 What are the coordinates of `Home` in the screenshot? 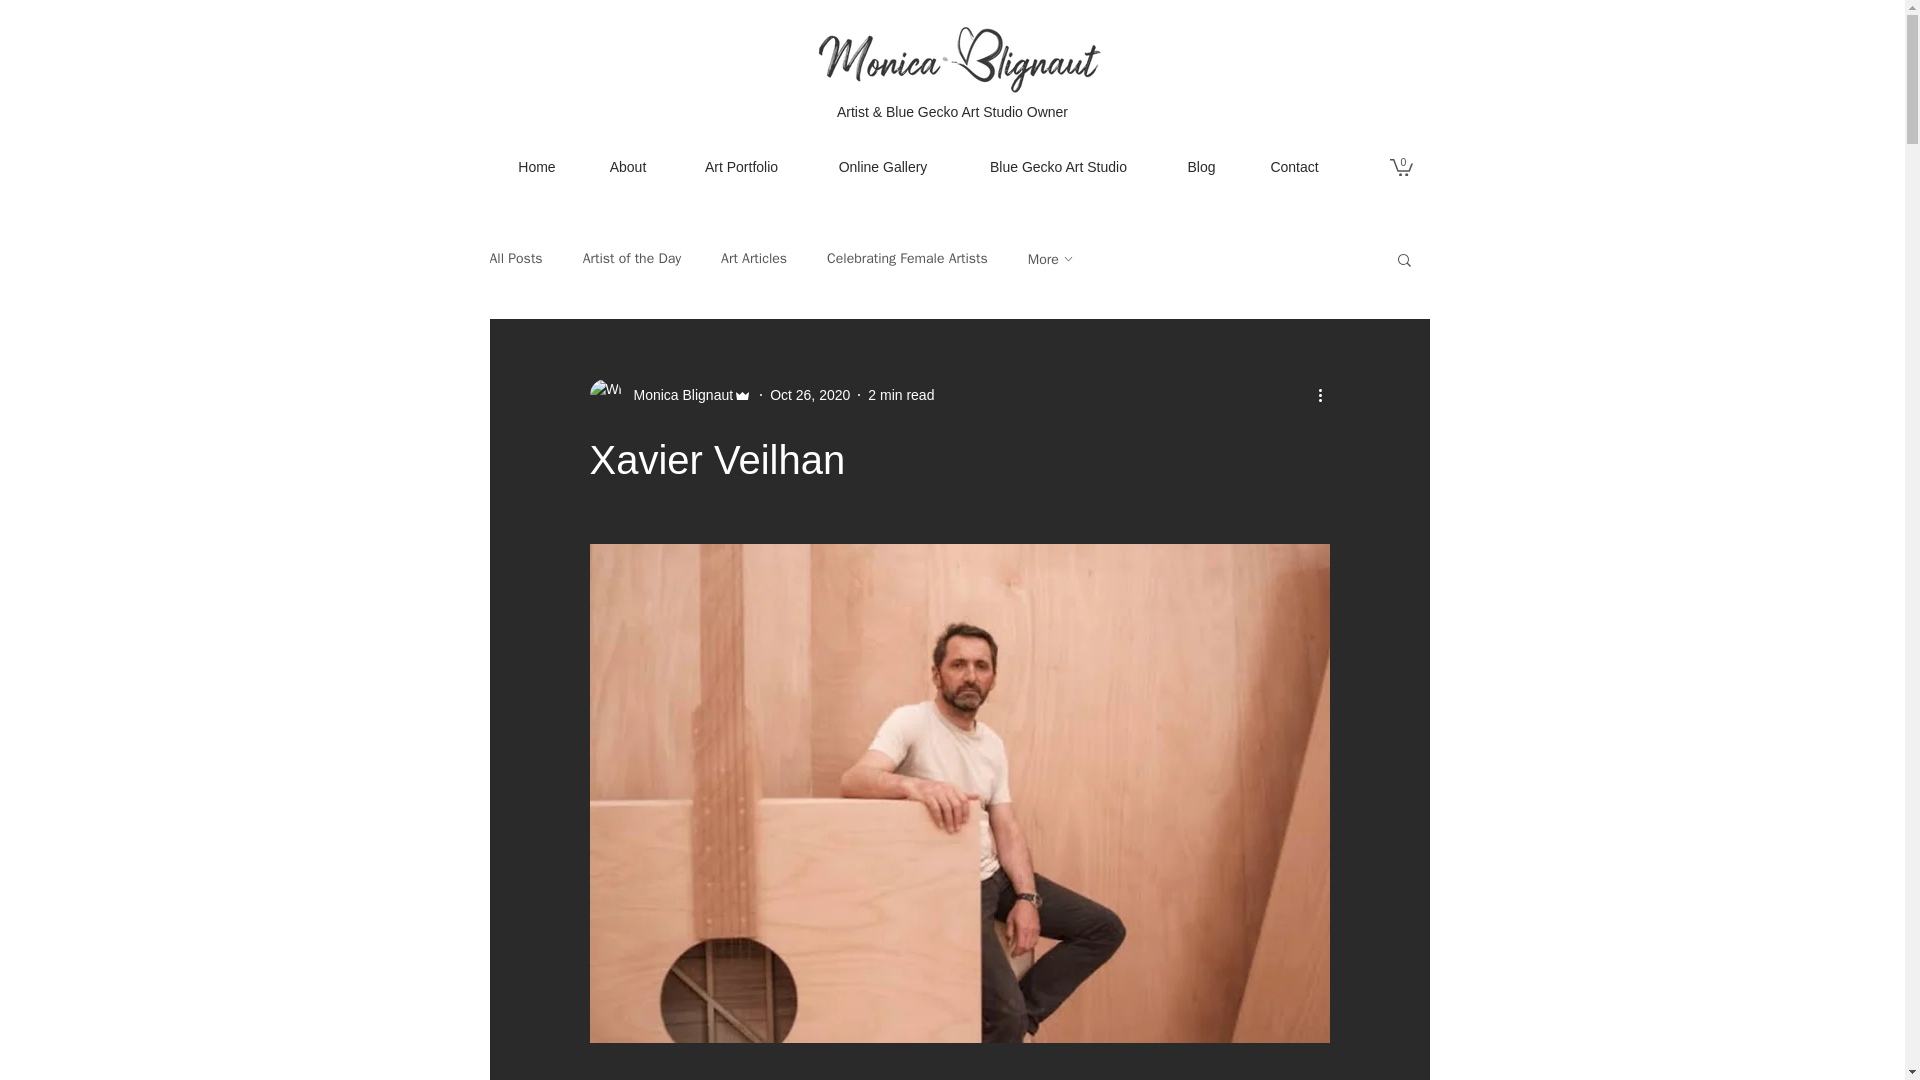 It's located at (537, 166).